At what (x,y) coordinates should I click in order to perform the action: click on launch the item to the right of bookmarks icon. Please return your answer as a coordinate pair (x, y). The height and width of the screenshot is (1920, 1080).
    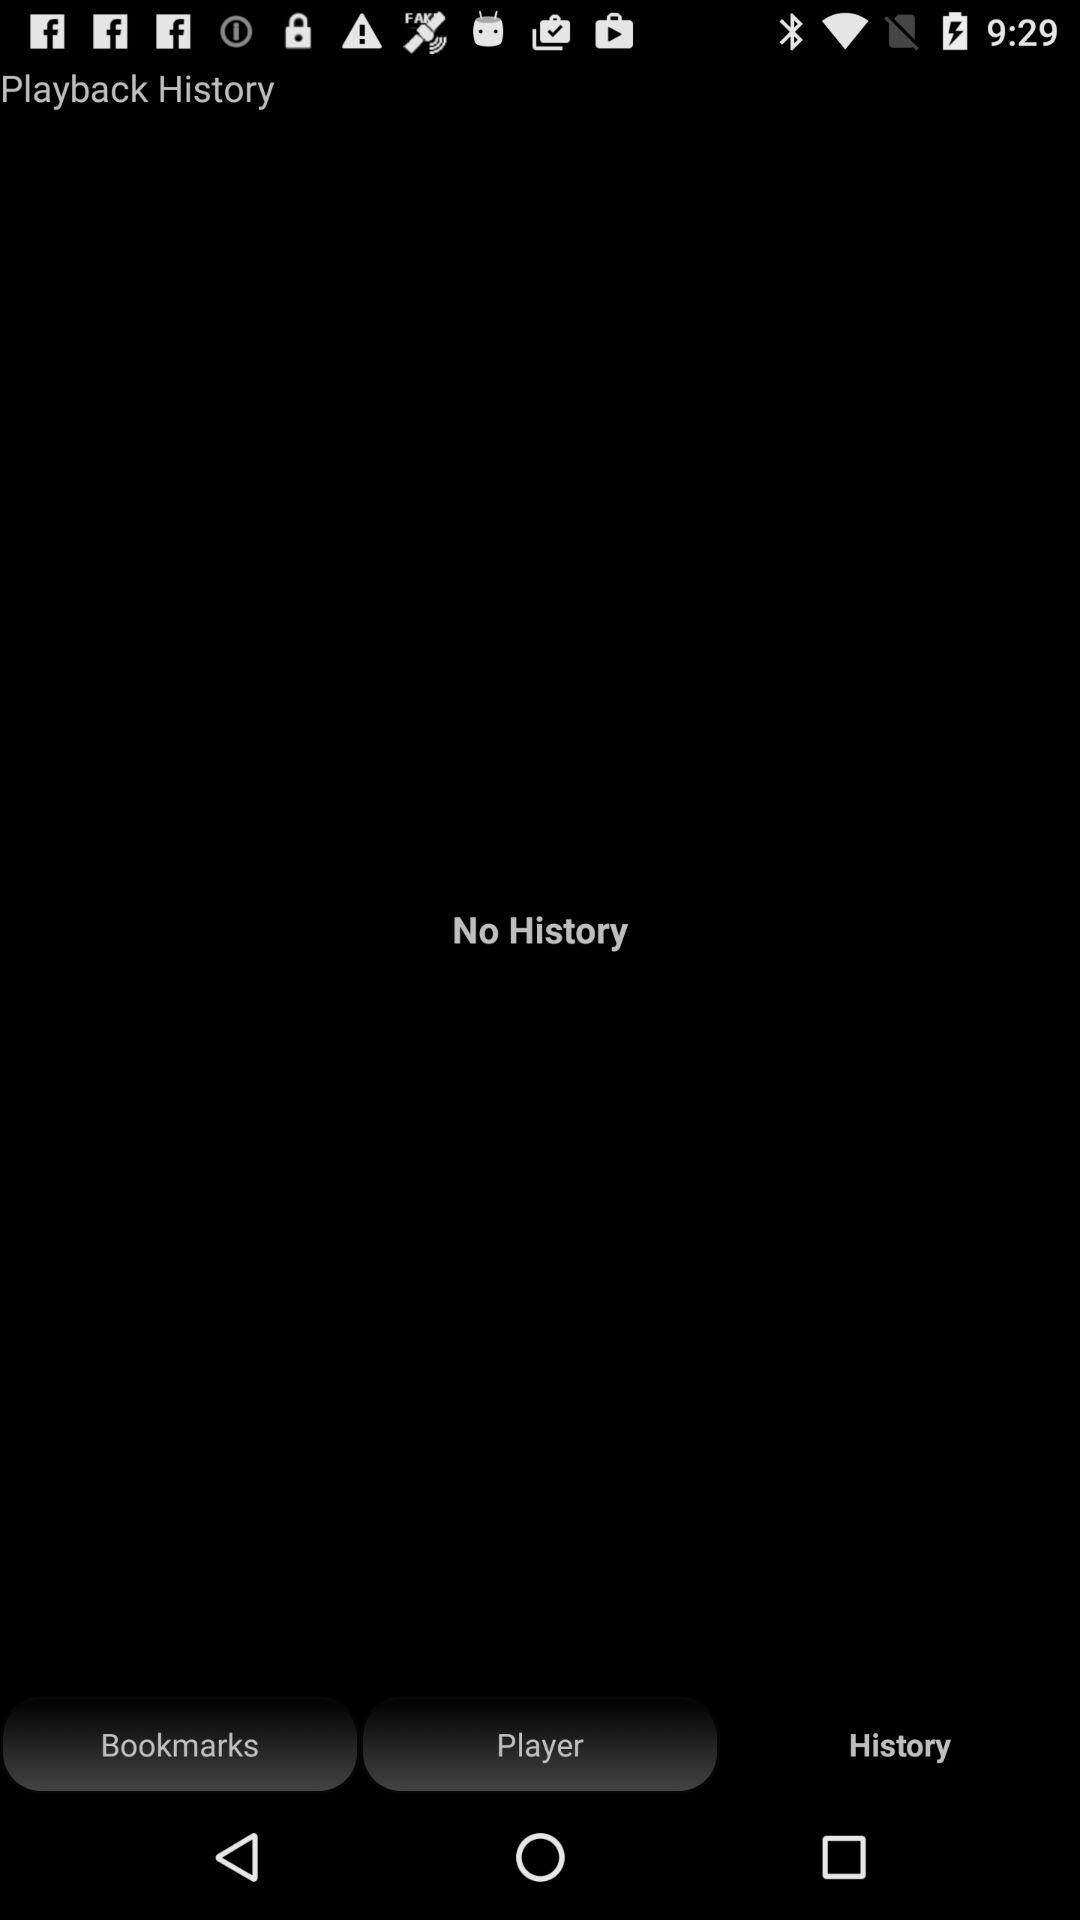
    Looking at the image, I should click on (540, 1744).